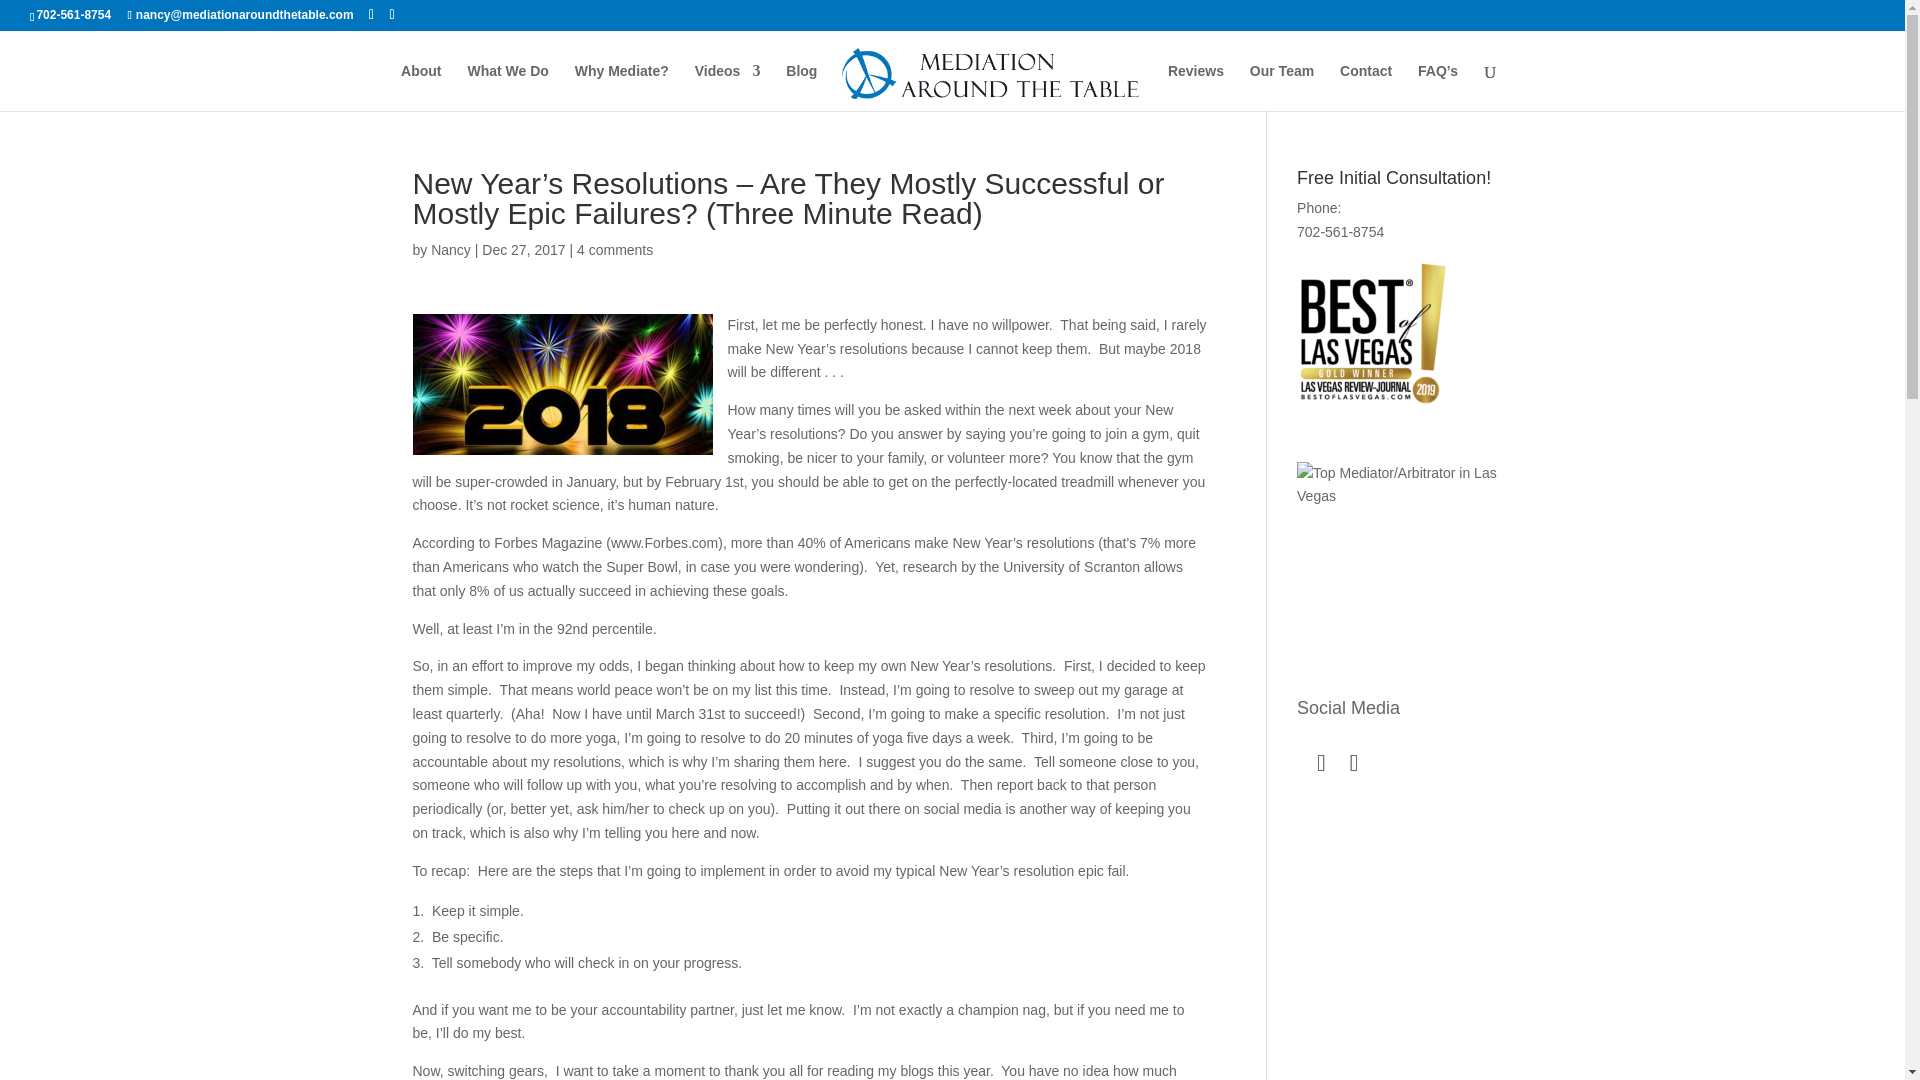 The width and height of the screenshot is (1920, 1080). What do you see at coordinates (1366, 87) in the screenshot?
I see `Contact` at bounding box center [1366, 87].